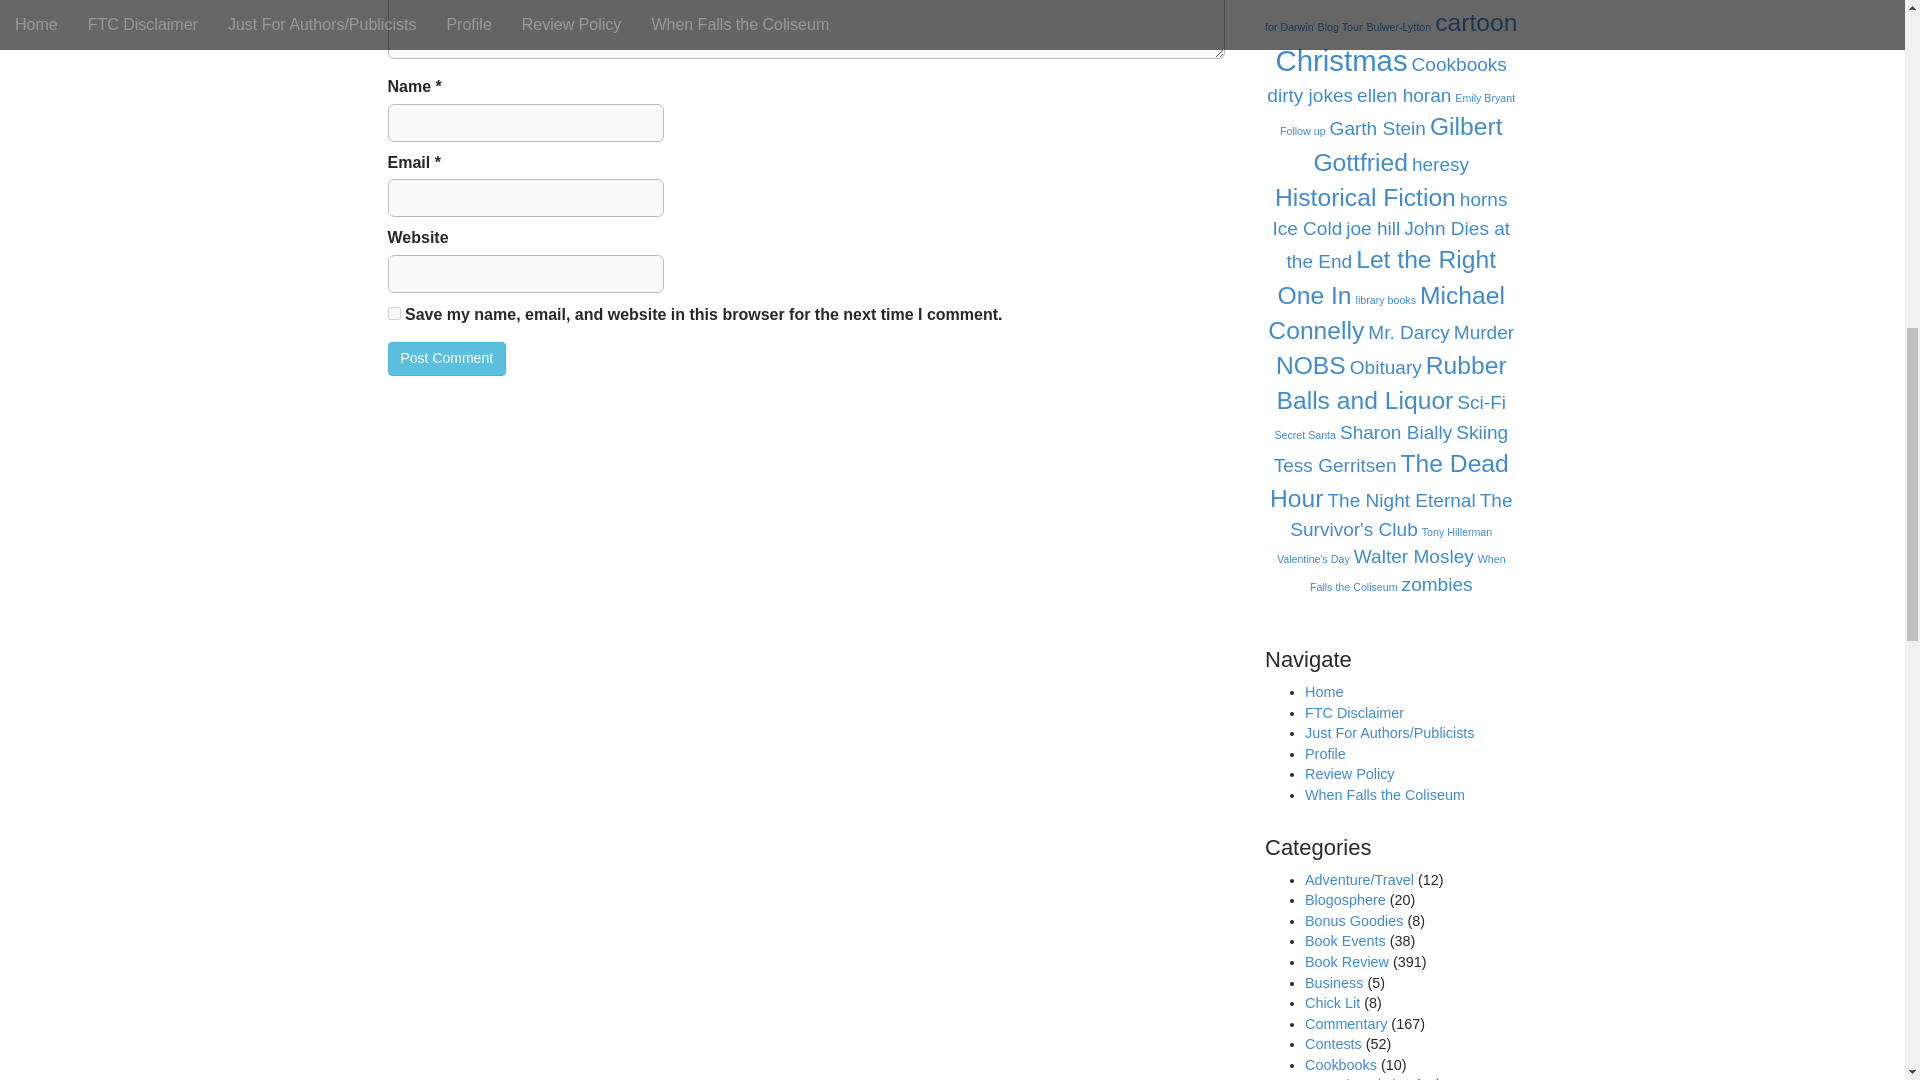 This screenshot has width=1920, height=1080. What do you see at coordinates (1340, 26) in the screenshot?
I see `Blog Tour` at bounding box center [1340, 26].